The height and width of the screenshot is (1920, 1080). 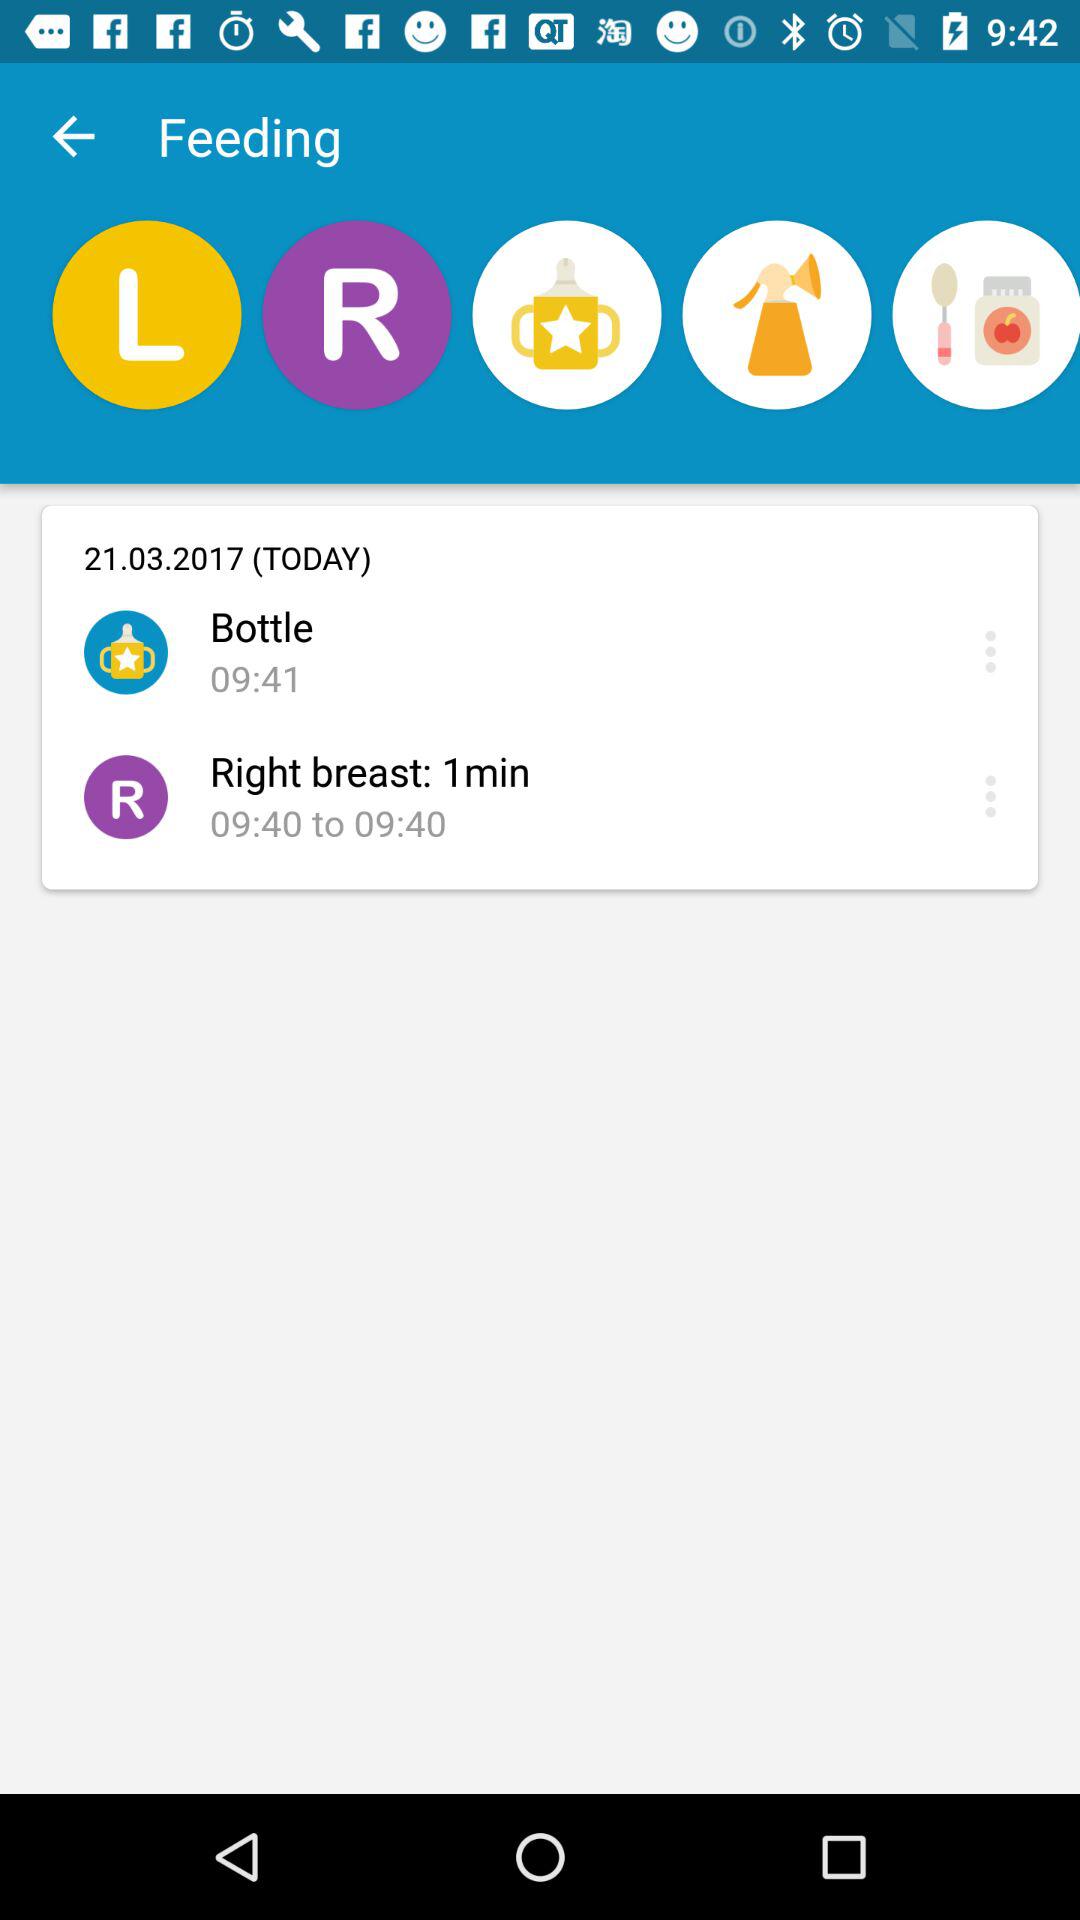 What do you see at coordinates (996, 796) in the screenshot?
I see `click here for more` at bounding box center [996, 796].